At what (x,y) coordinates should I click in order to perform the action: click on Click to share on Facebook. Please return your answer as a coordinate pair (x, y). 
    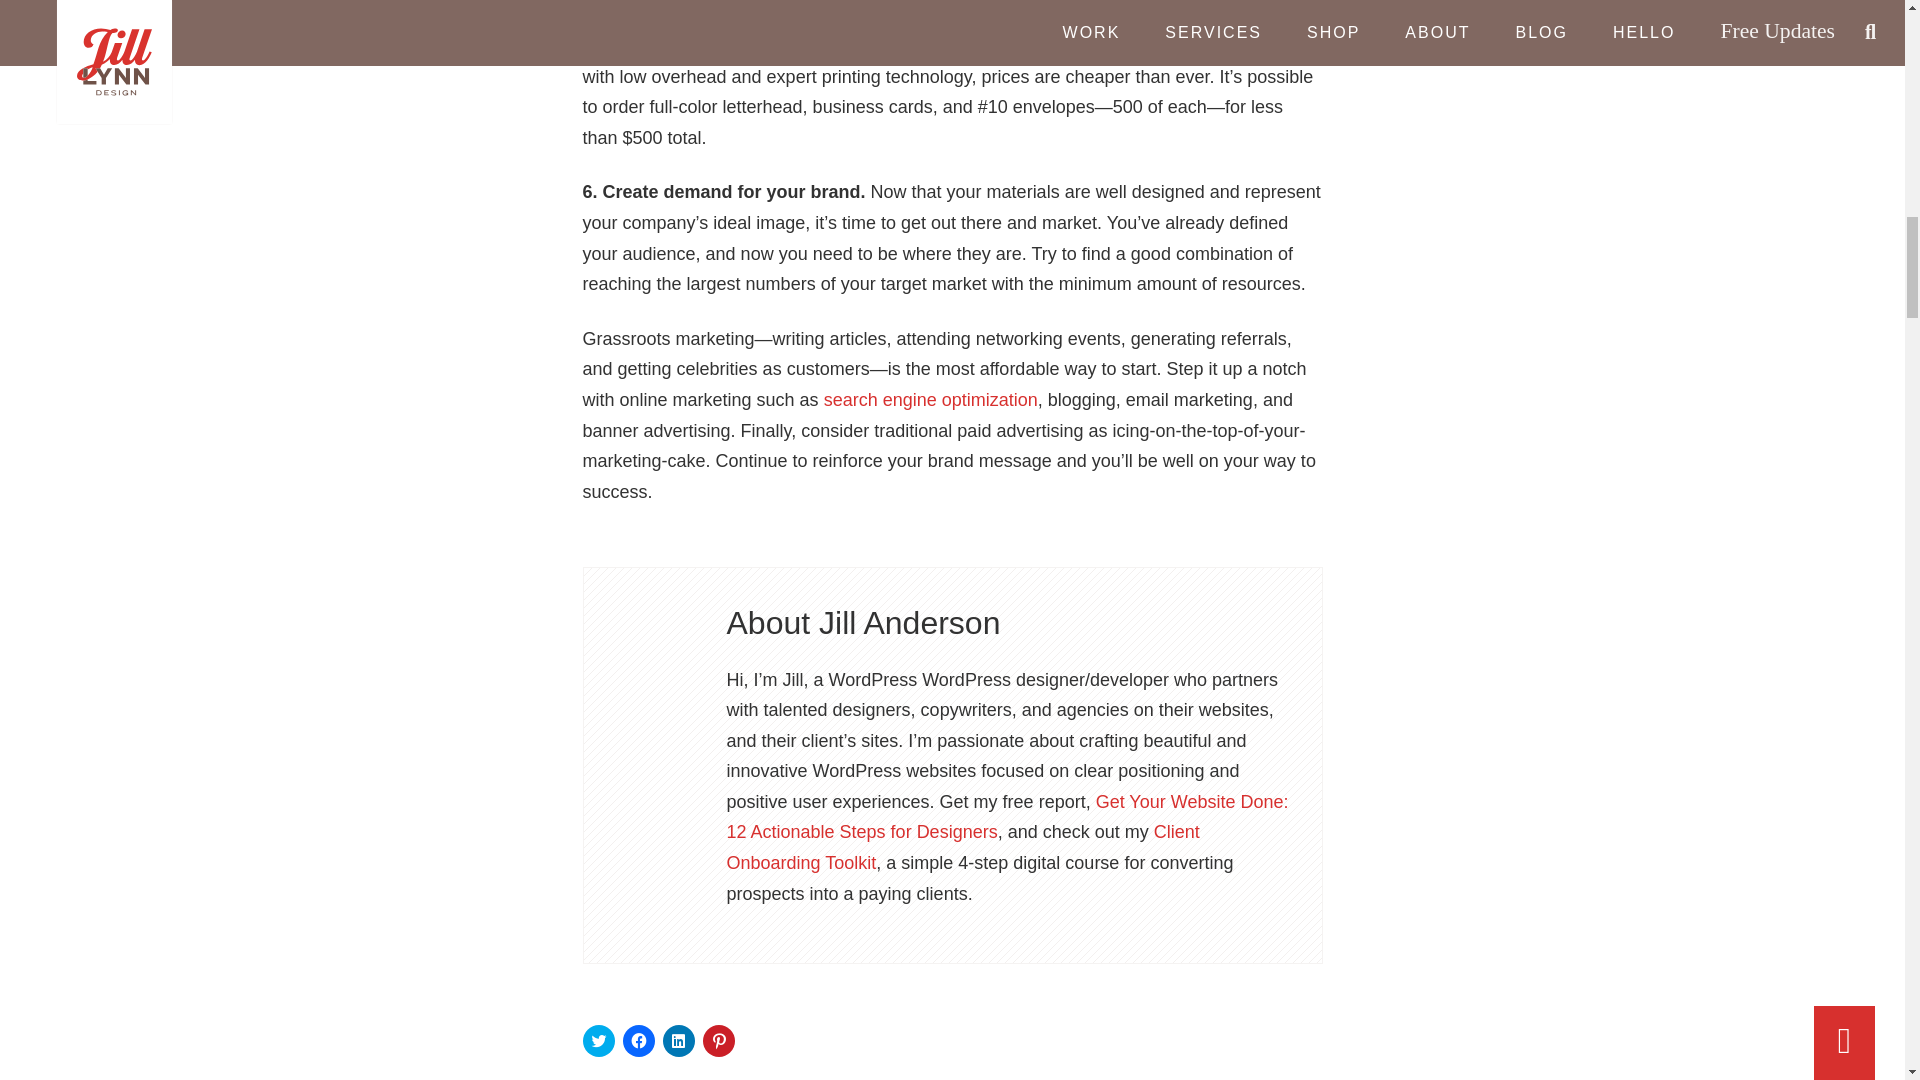
    Looking at the image, I should click on (638, 1040).